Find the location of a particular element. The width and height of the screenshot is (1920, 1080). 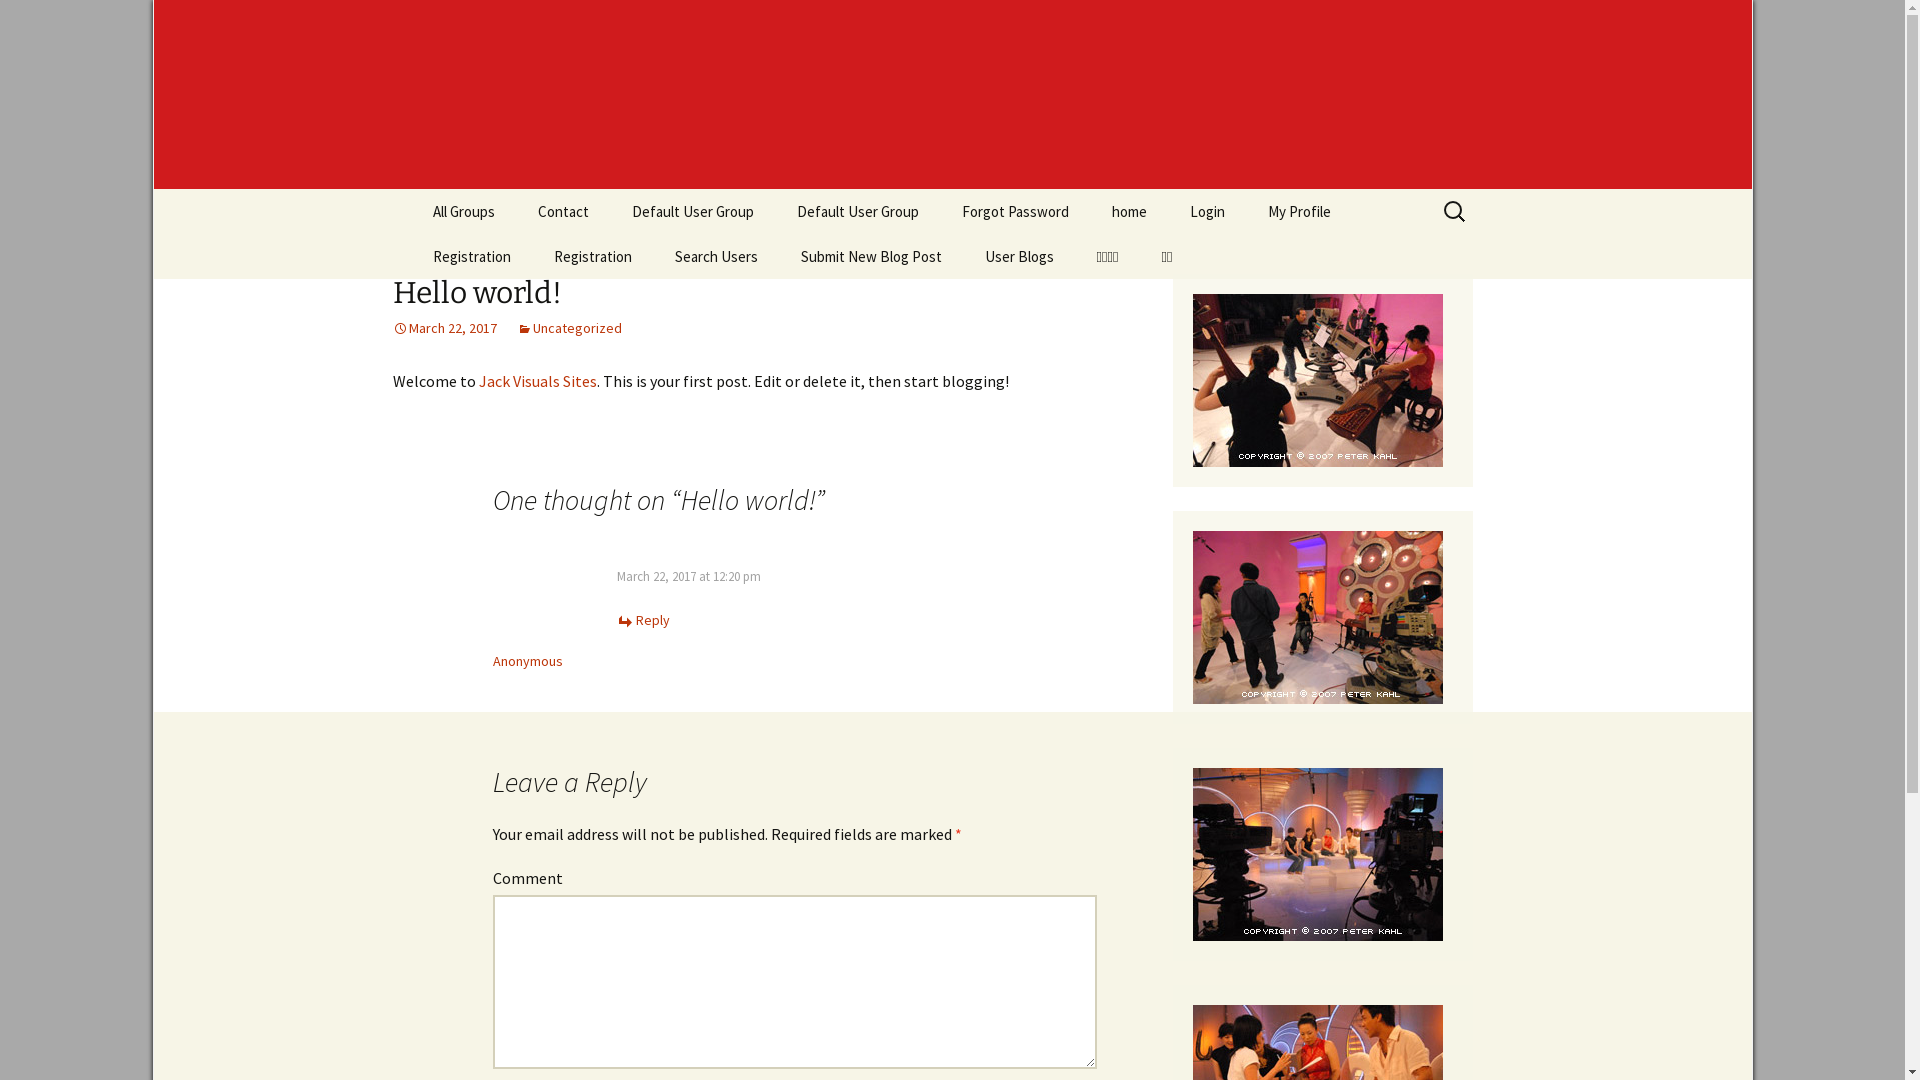

My Profile is located at coordinates (1300, 212).